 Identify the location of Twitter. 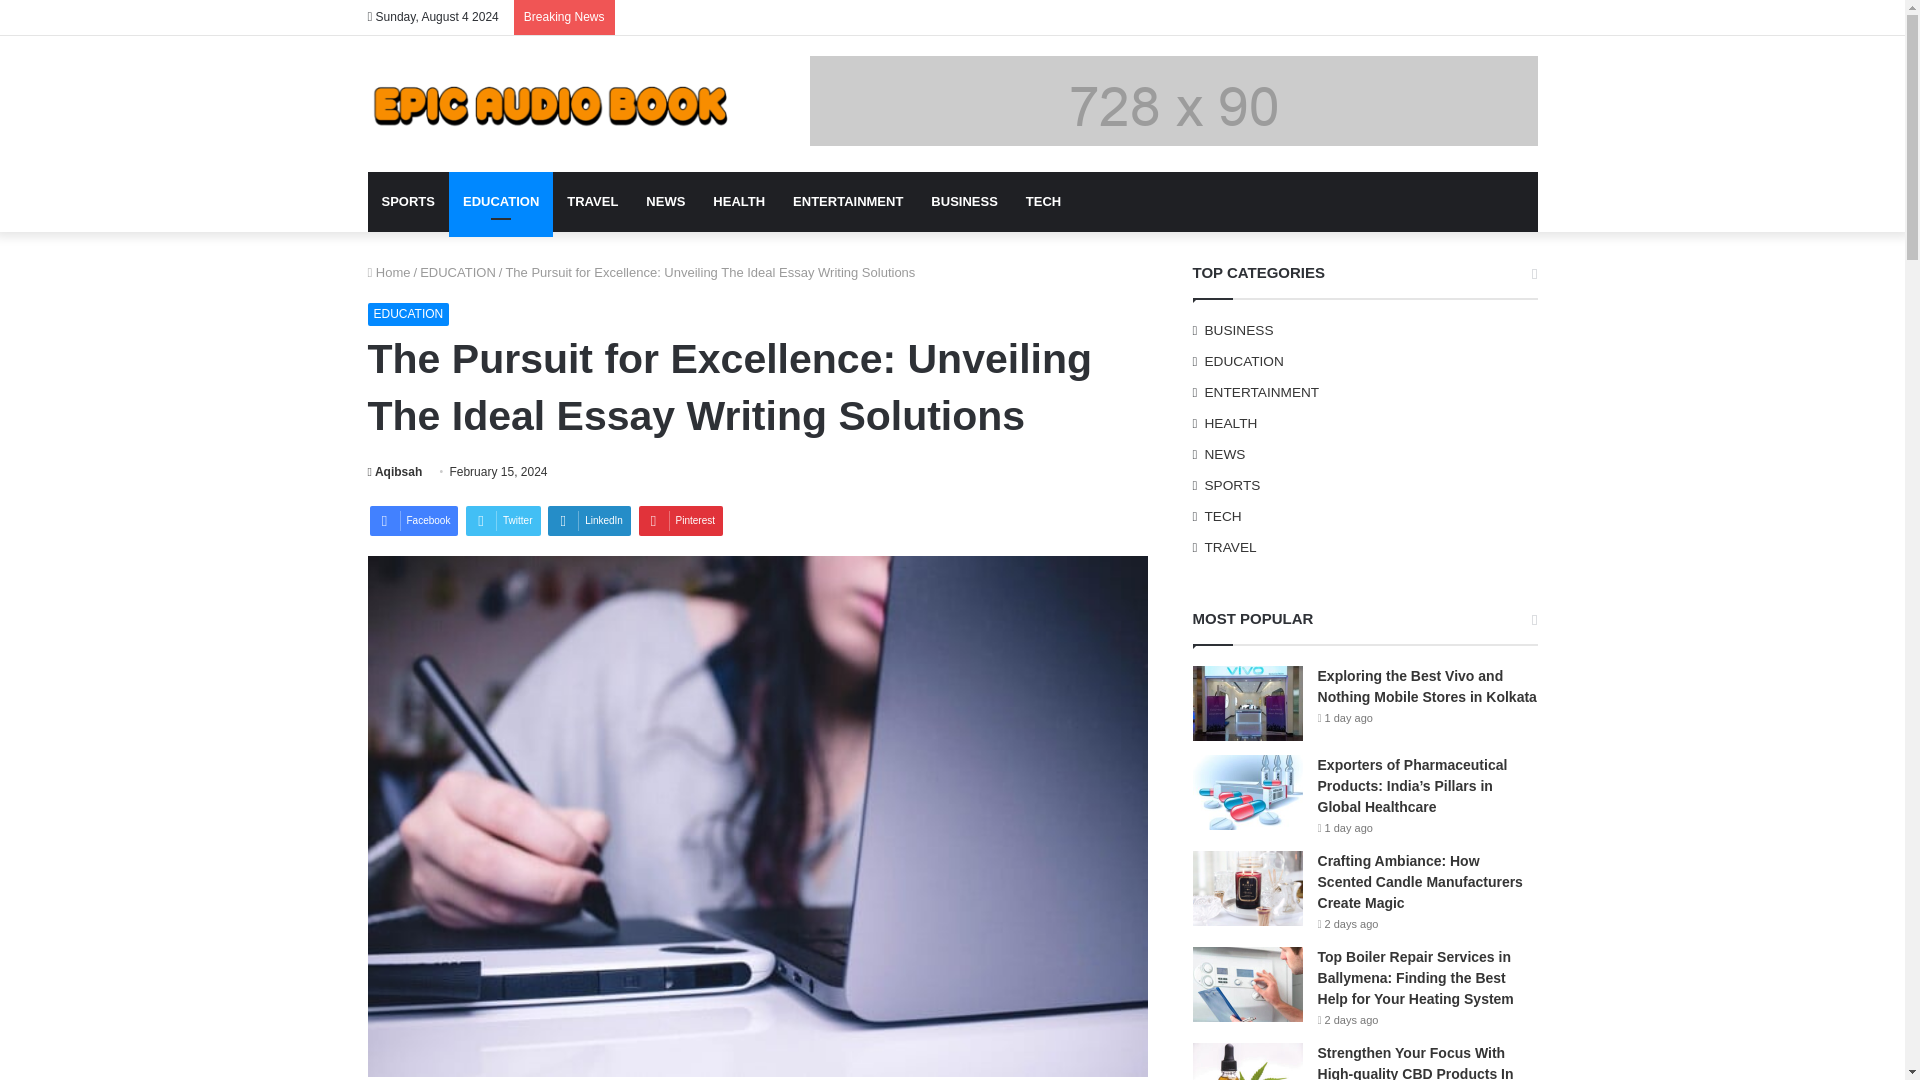
(502, 520).